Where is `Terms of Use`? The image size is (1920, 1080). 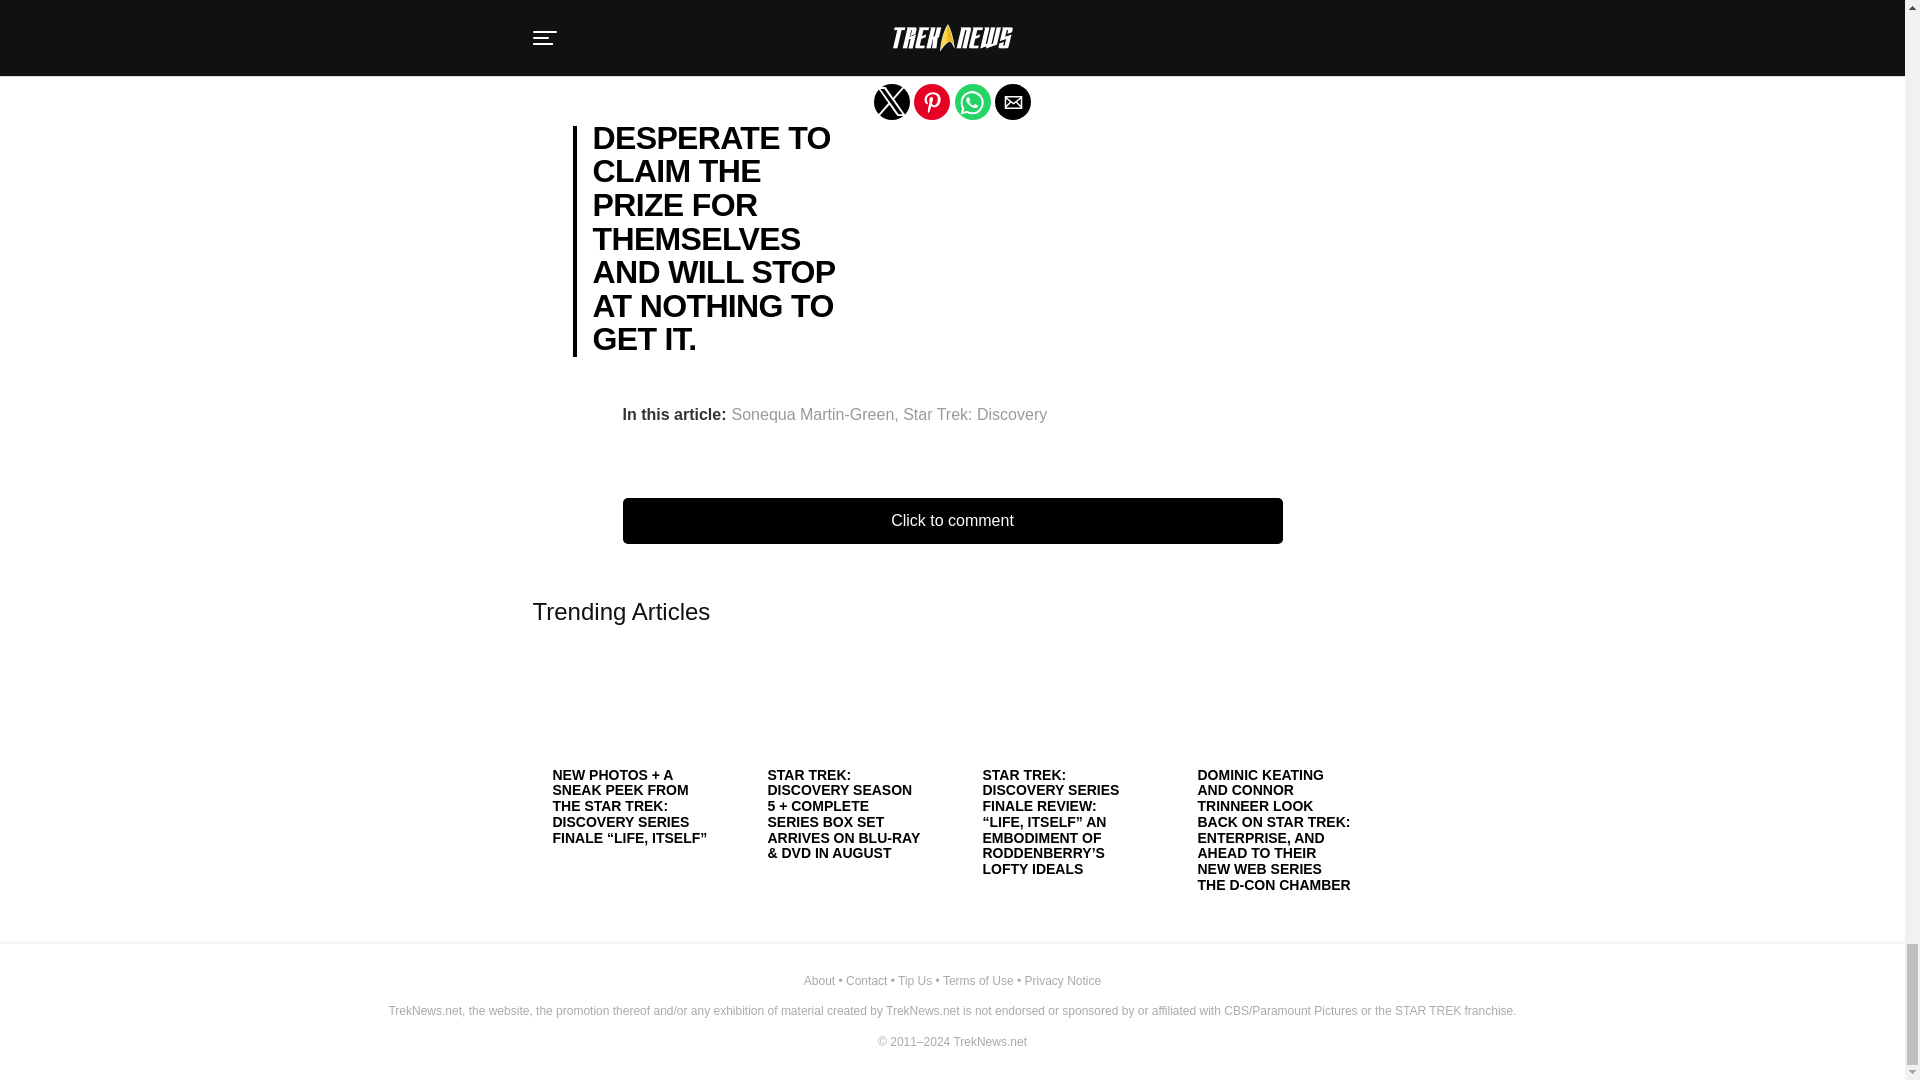
Terms of Use is located at coordinates (978, 981).